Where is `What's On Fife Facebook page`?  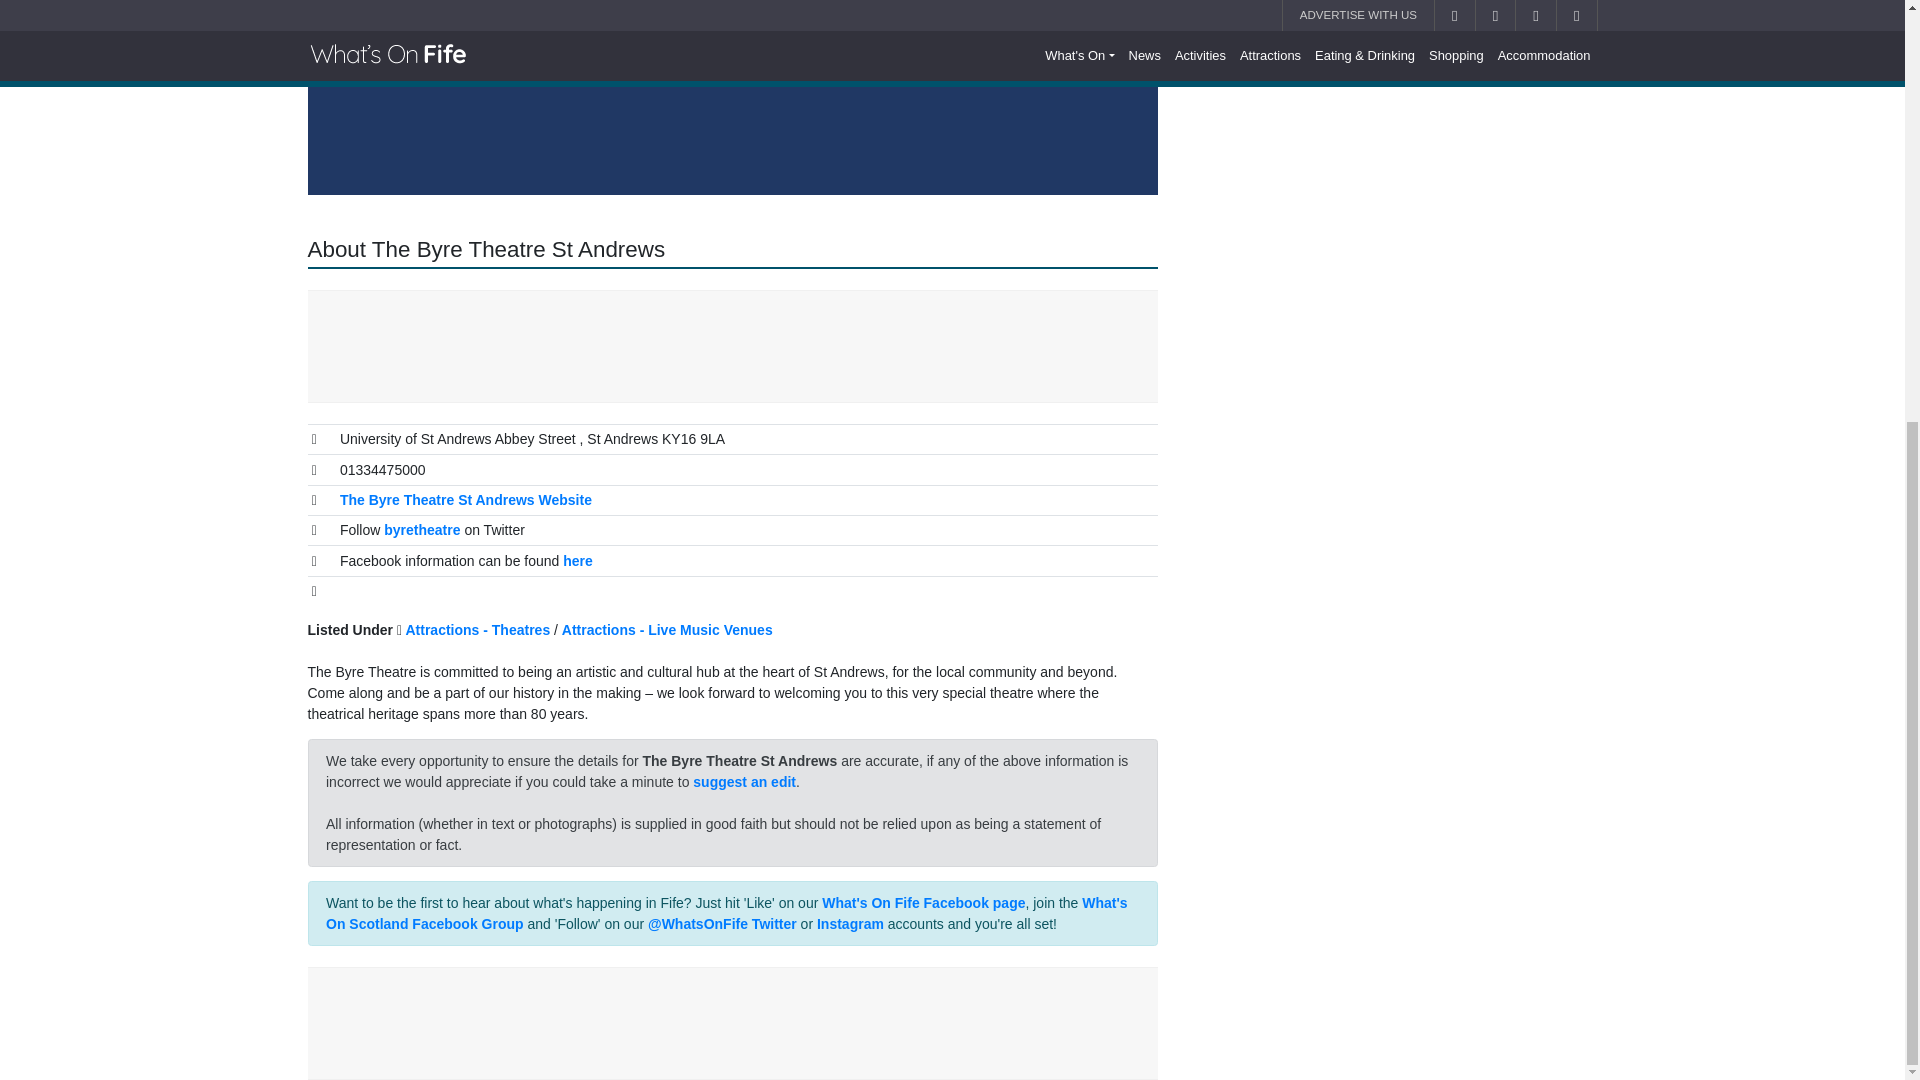
What's On Fife Facebook page is located at coordinates (923, 903).